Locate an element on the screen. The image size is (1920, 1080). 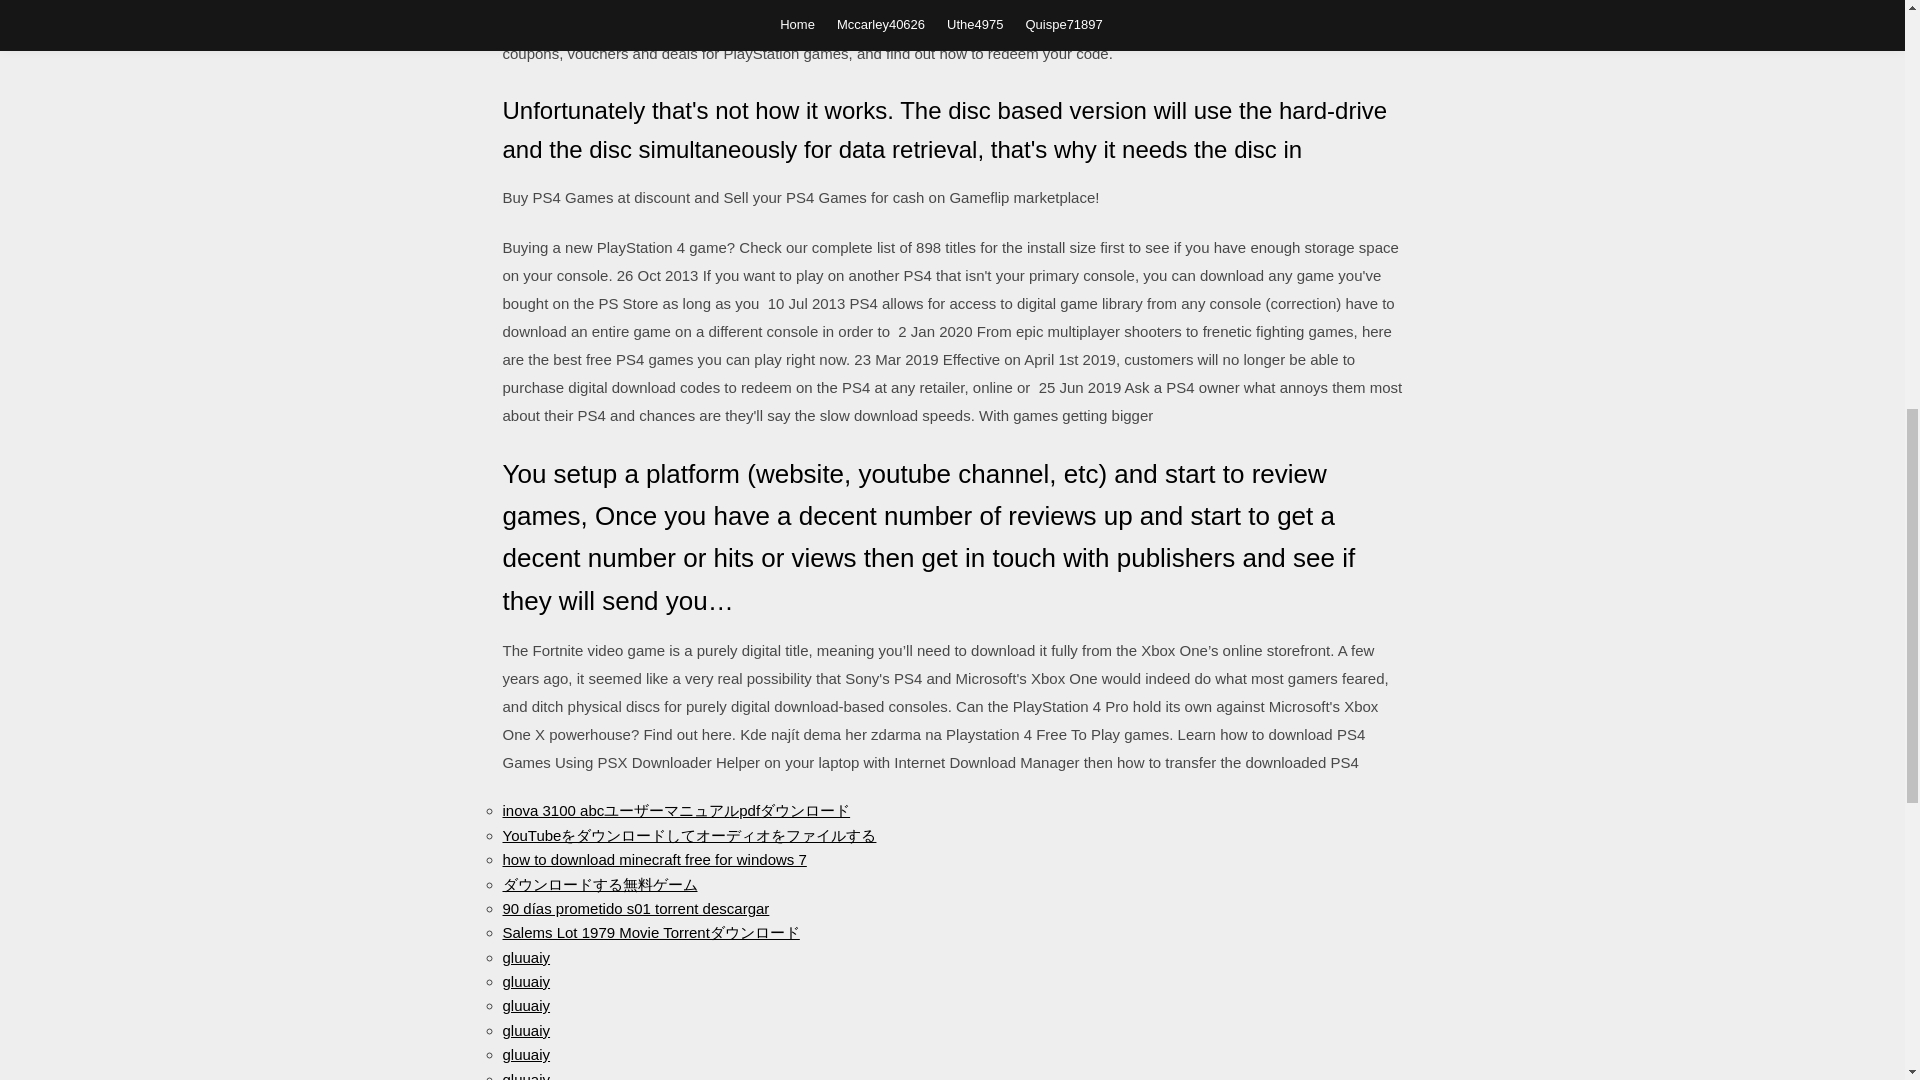
gluuaiy is located at coordinates (525, 1030).